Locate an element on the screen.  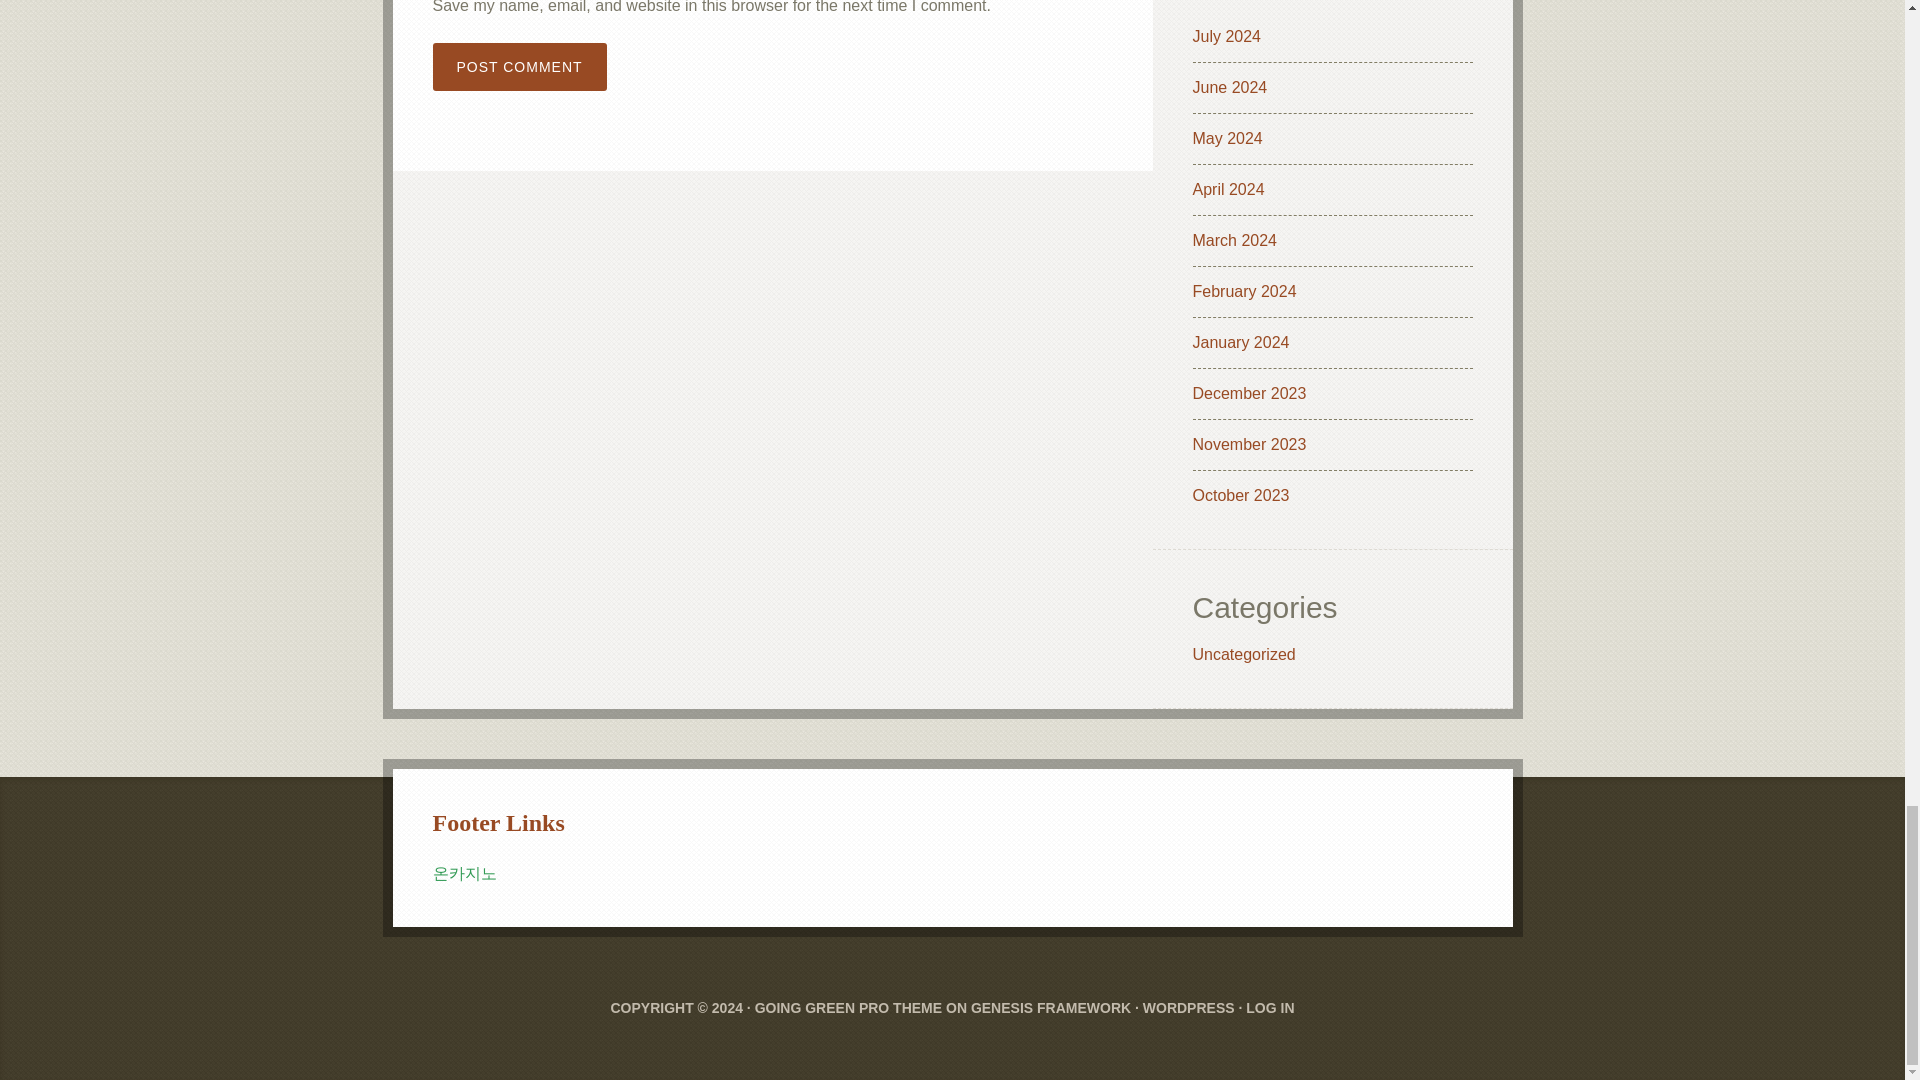
December 2023 is located at coordinates (1248, 392).